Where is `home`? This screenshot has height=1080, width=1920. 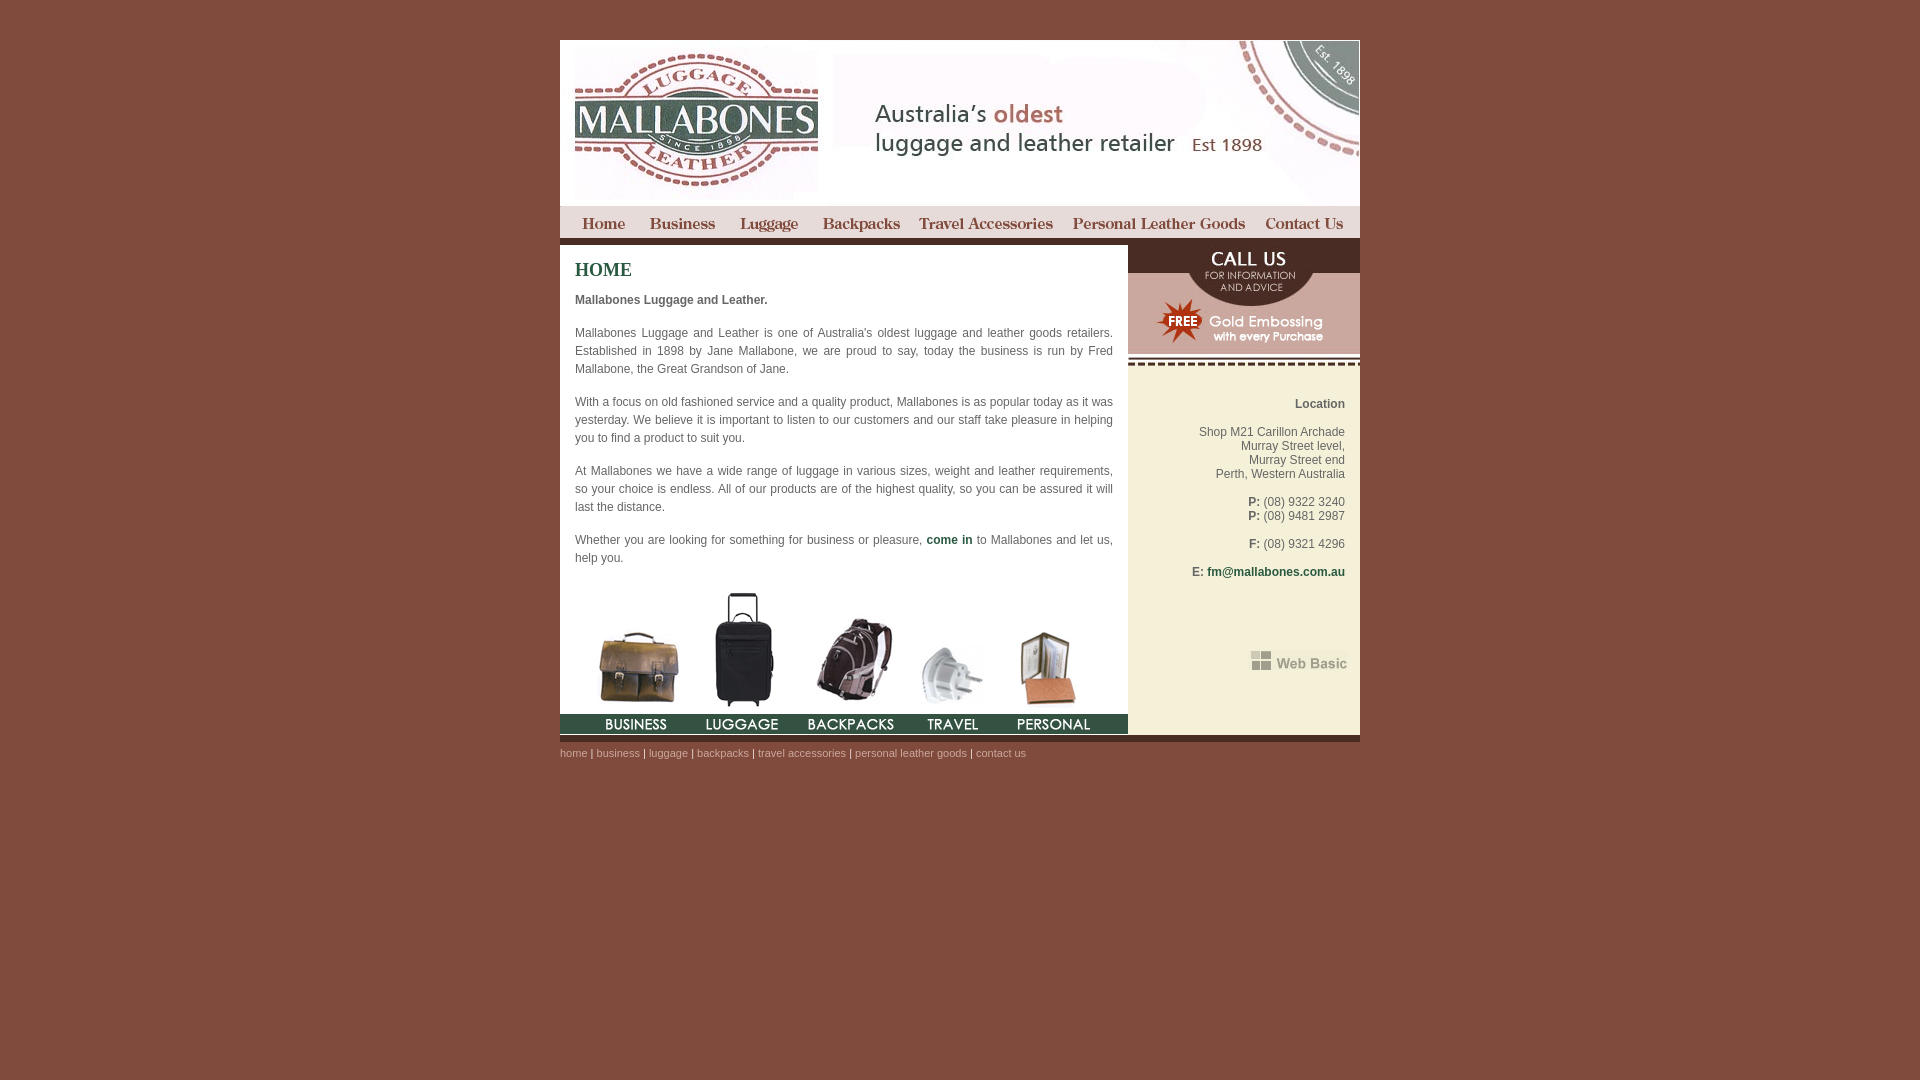 home is located at coordinates (600, 226).